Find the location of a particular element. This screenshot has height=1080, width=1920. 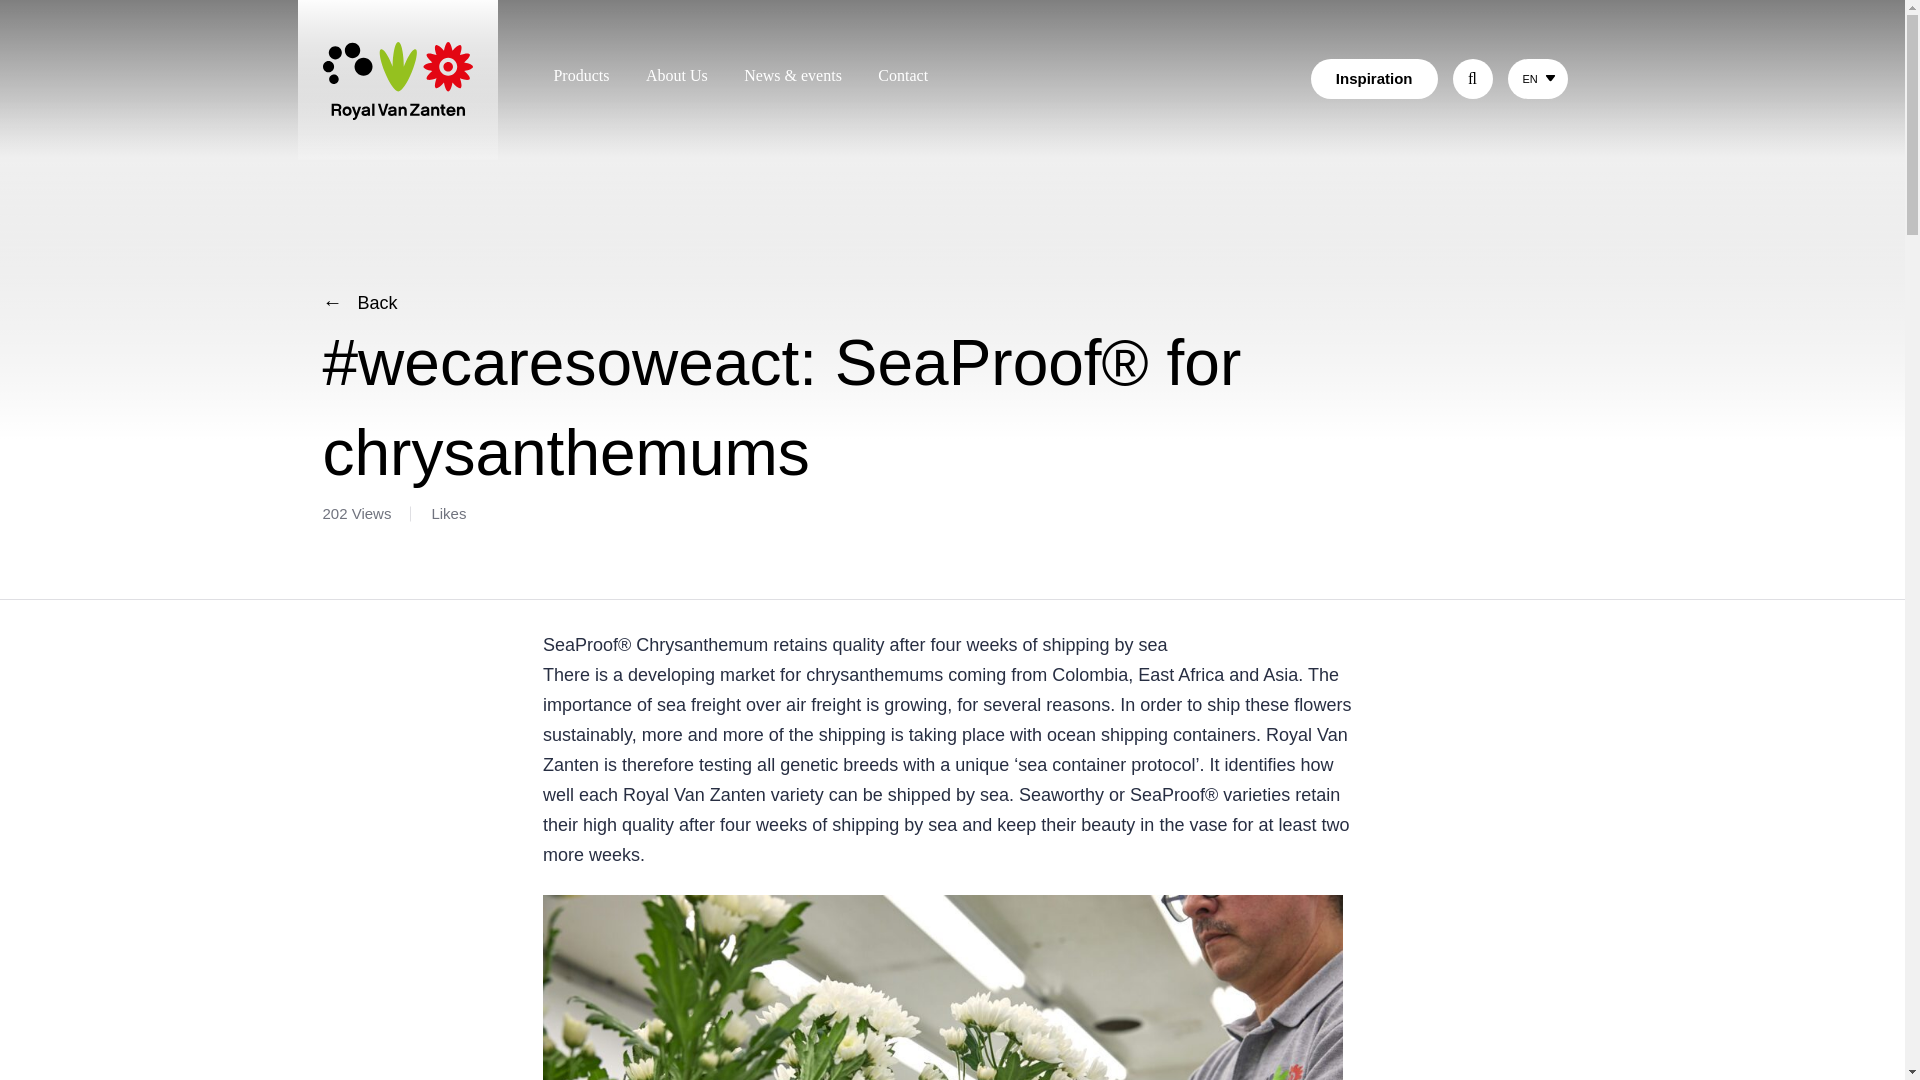

Back is located at coordinates (360, 302).